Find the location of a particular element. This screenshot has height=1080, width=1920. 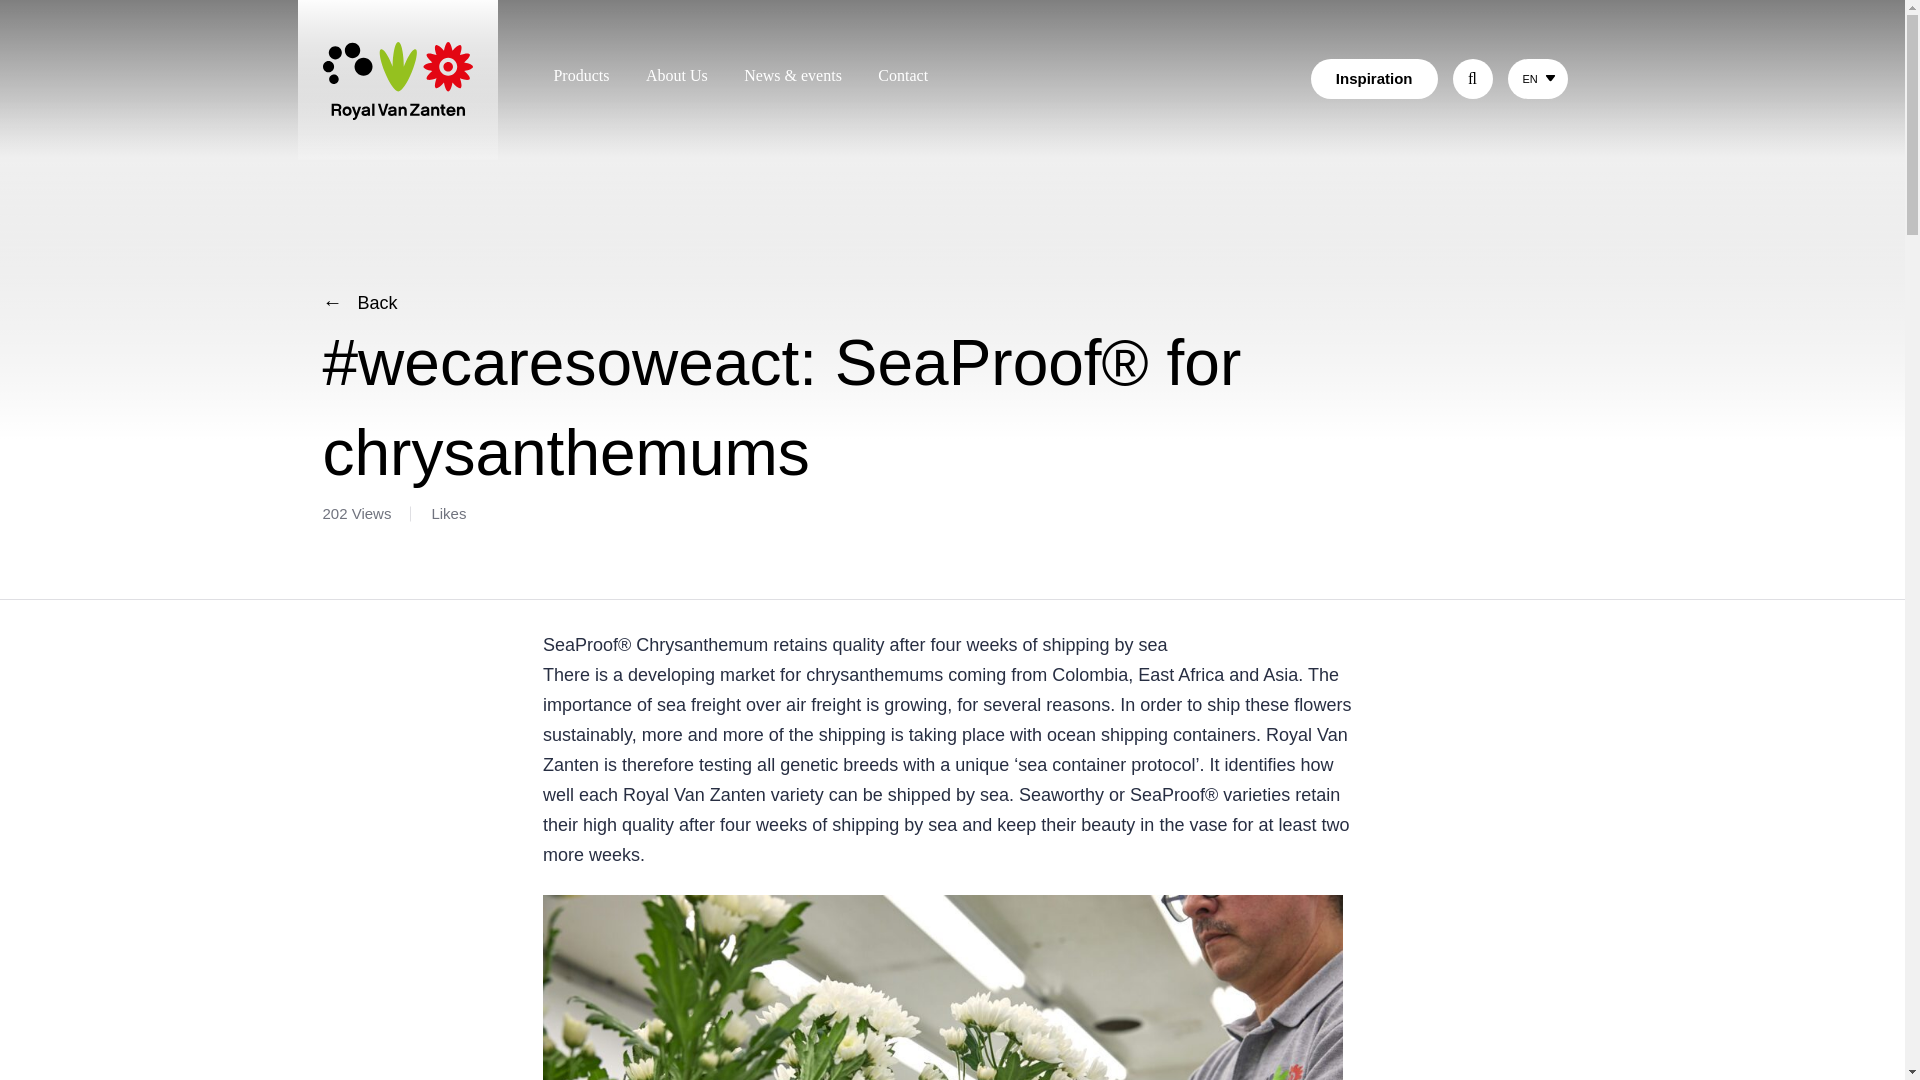

Back is located at coordinates (360, 302).